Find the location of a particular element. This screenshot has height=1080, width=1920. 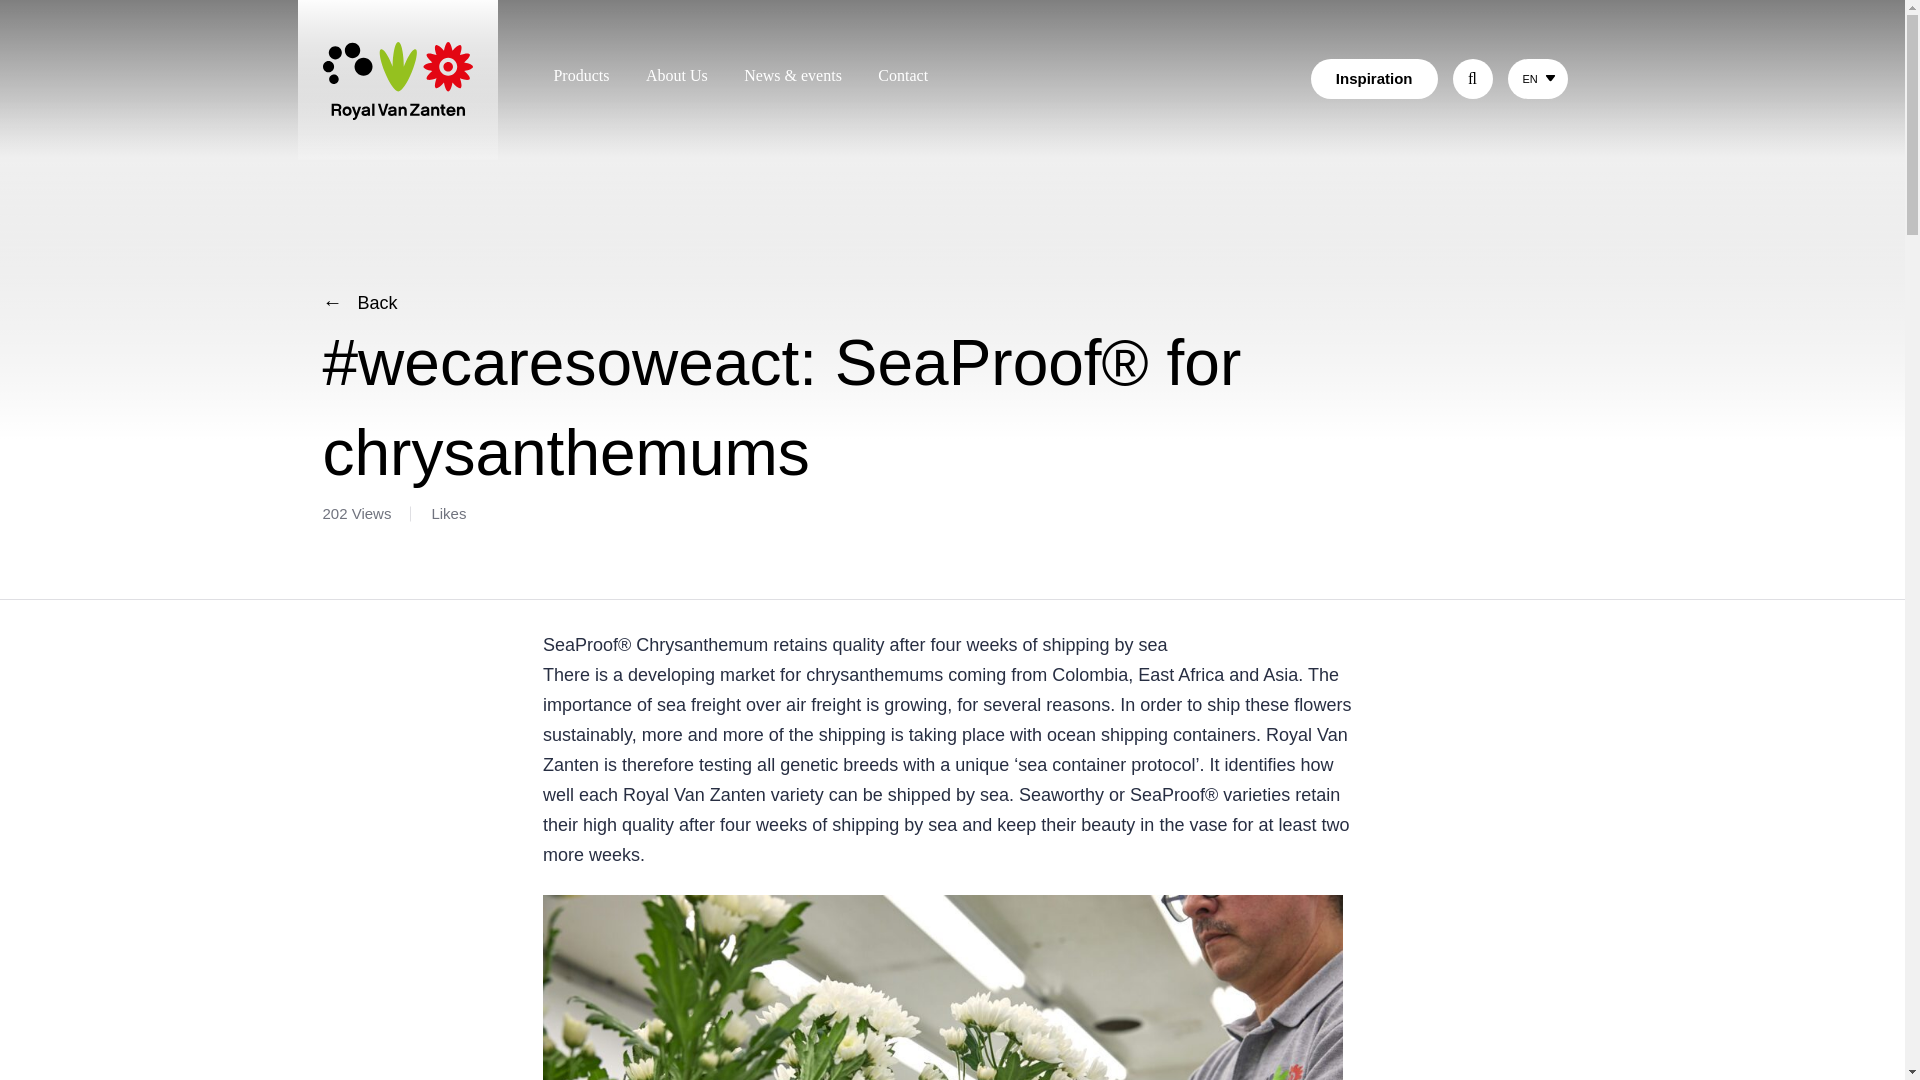

Back is located at coordinates (360, 302).